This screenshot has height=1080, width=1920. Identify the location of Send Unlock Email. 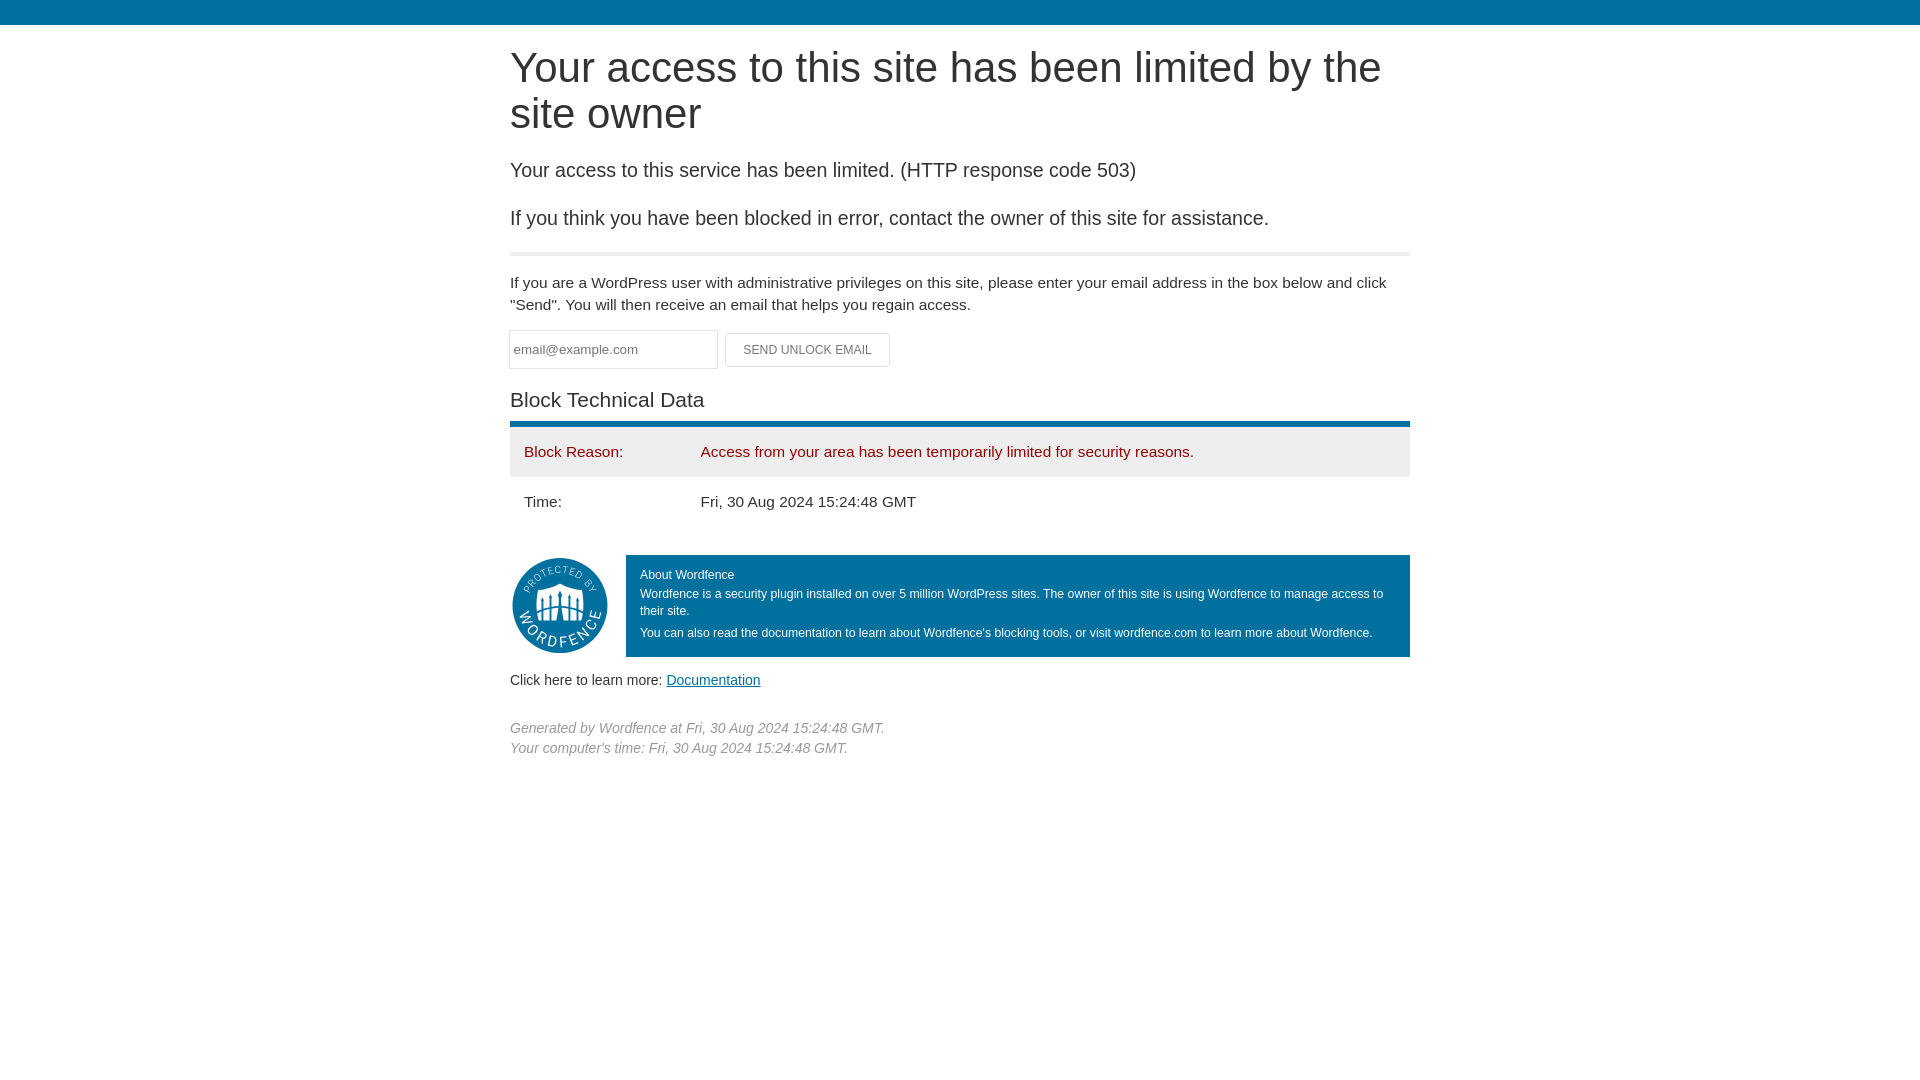
(808, 350).